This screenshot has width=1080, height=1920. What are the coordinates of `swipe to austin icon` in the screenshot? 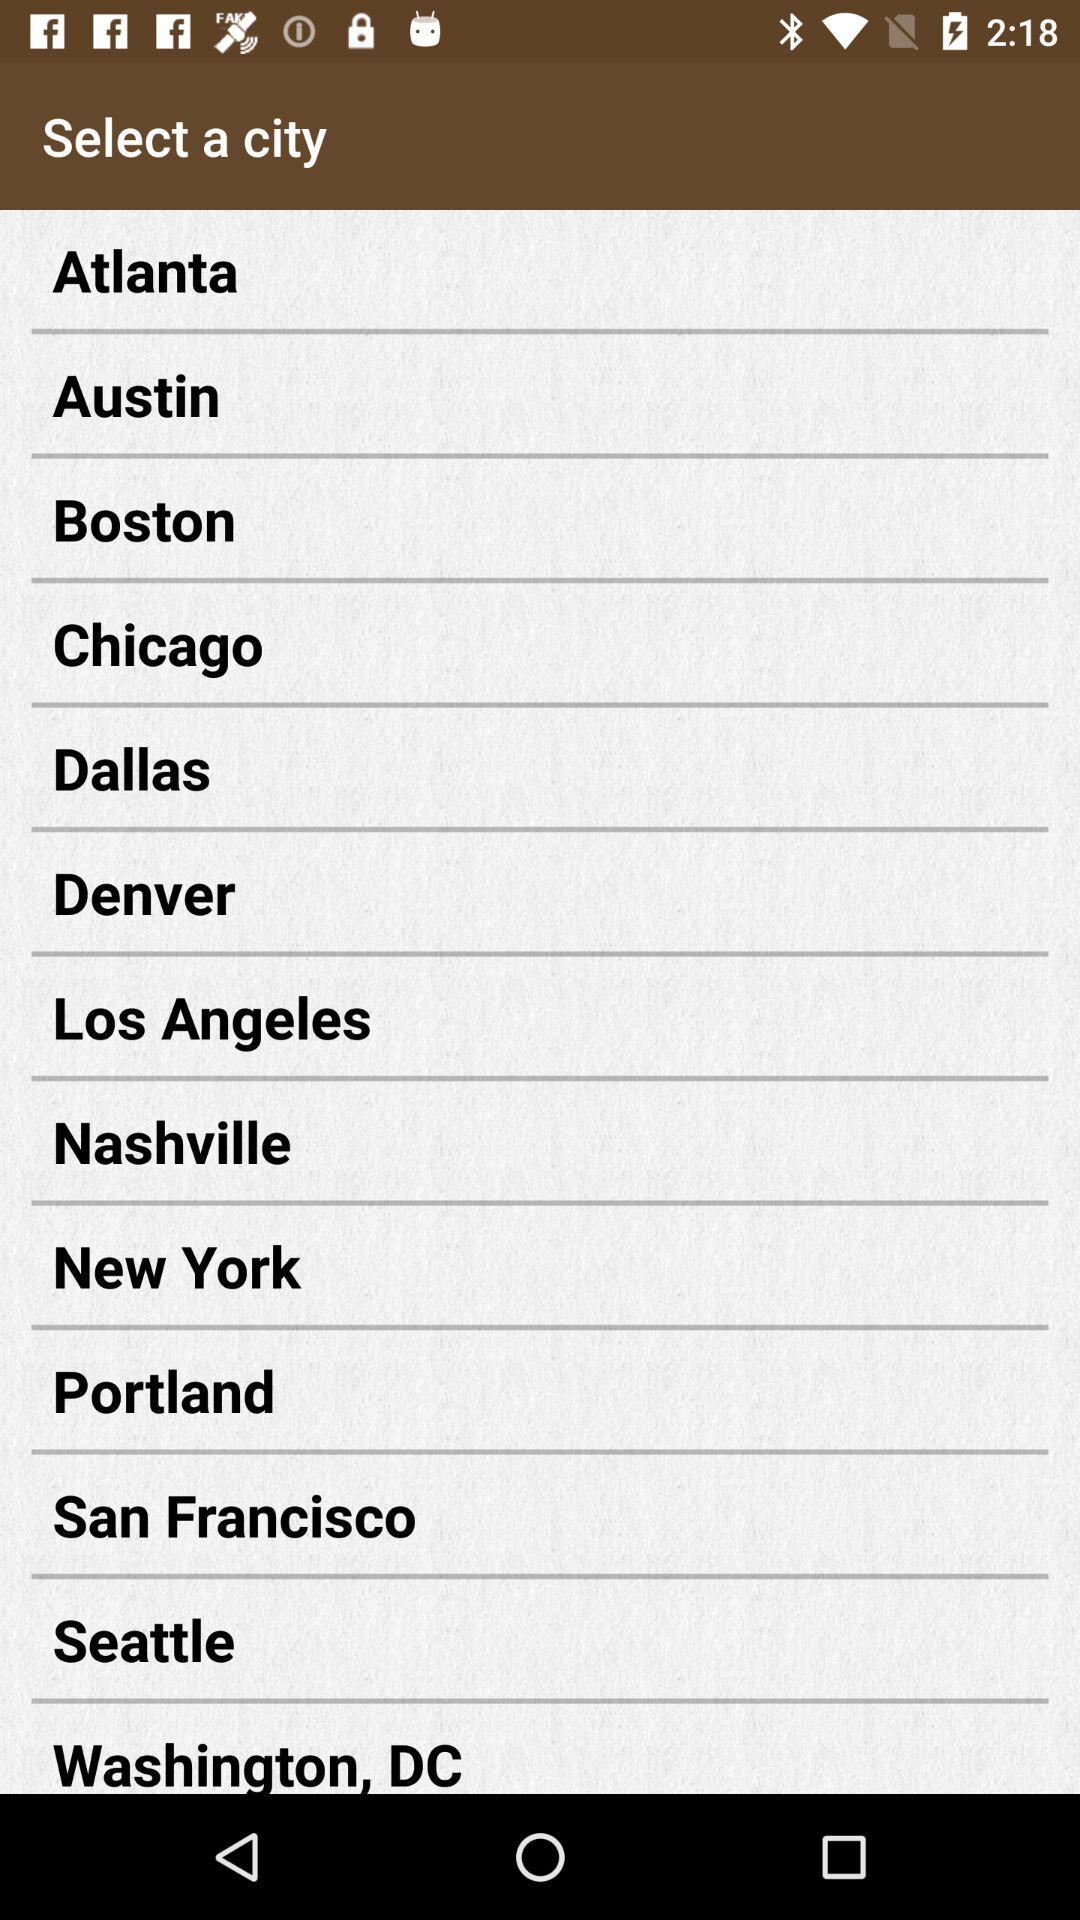 It's located at (540, 394).